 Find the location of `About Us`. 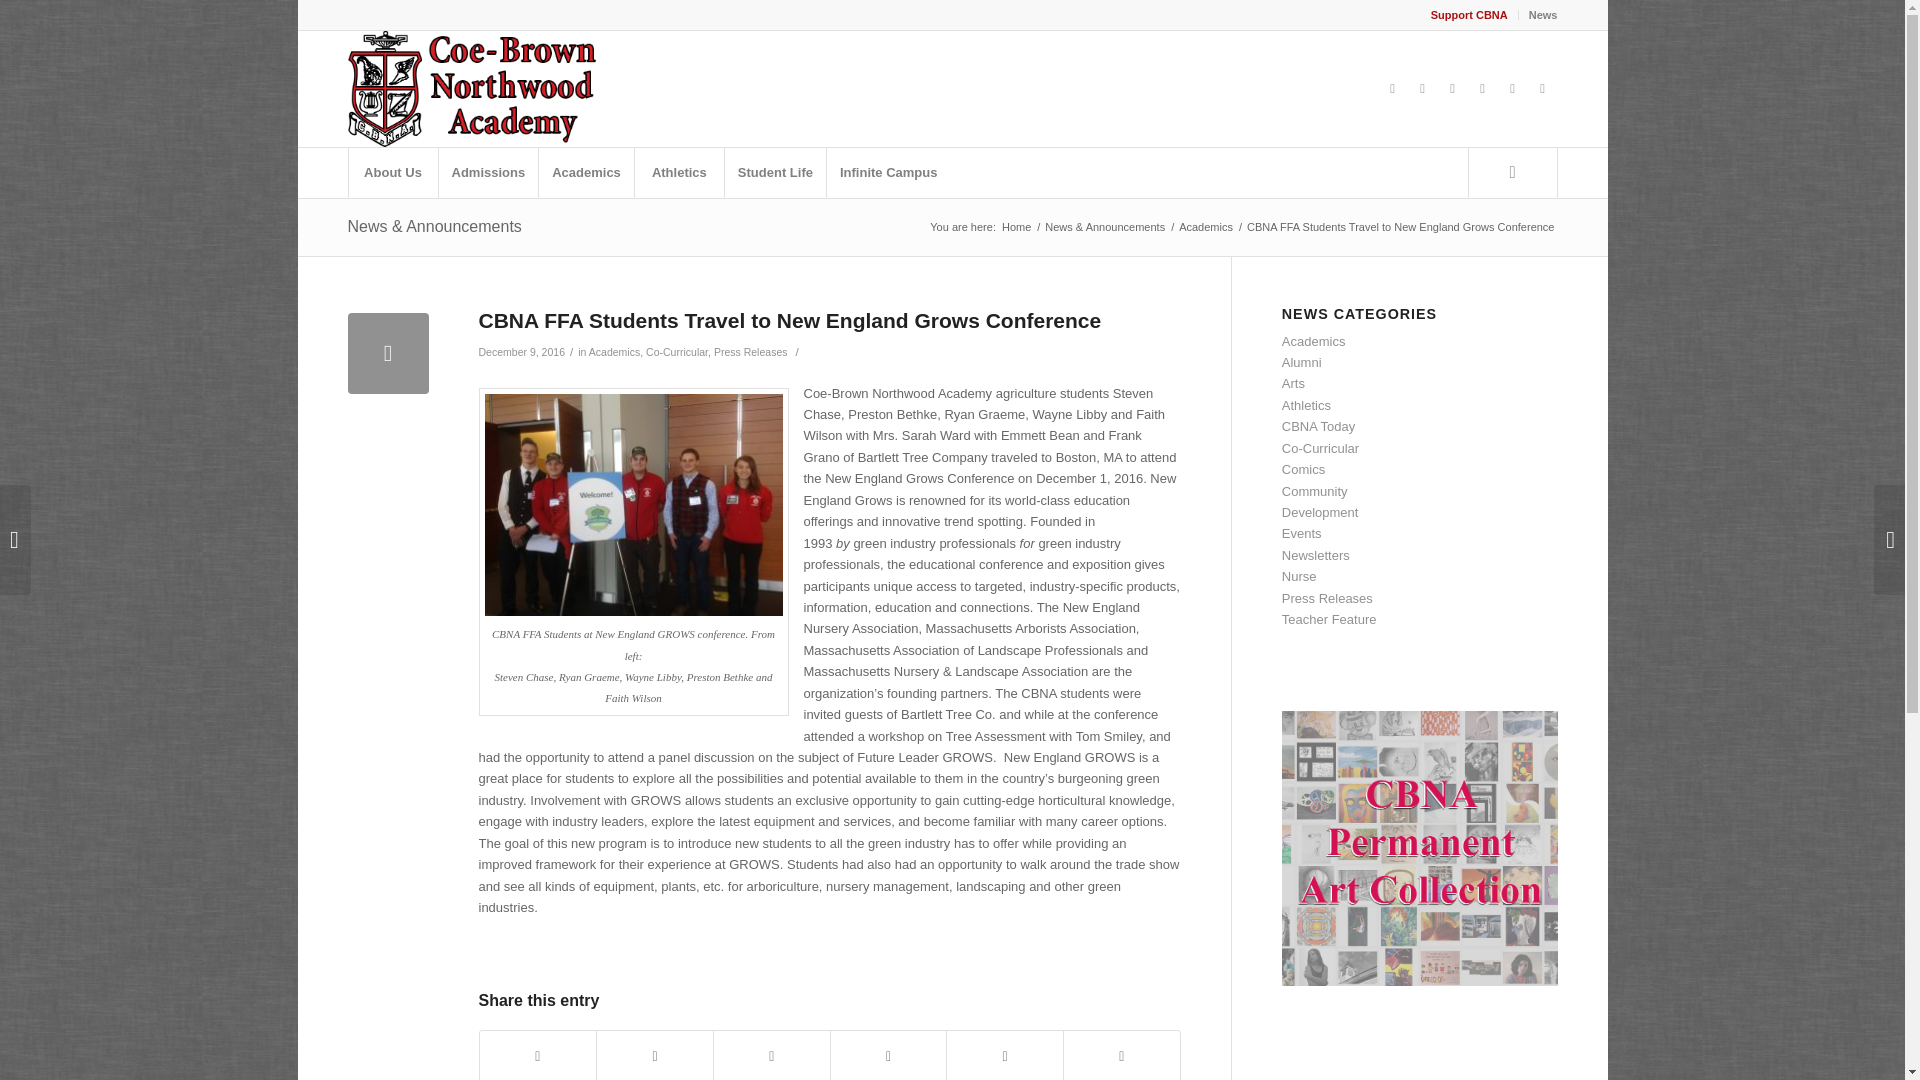

About Us is located at coordinates (392, 172).